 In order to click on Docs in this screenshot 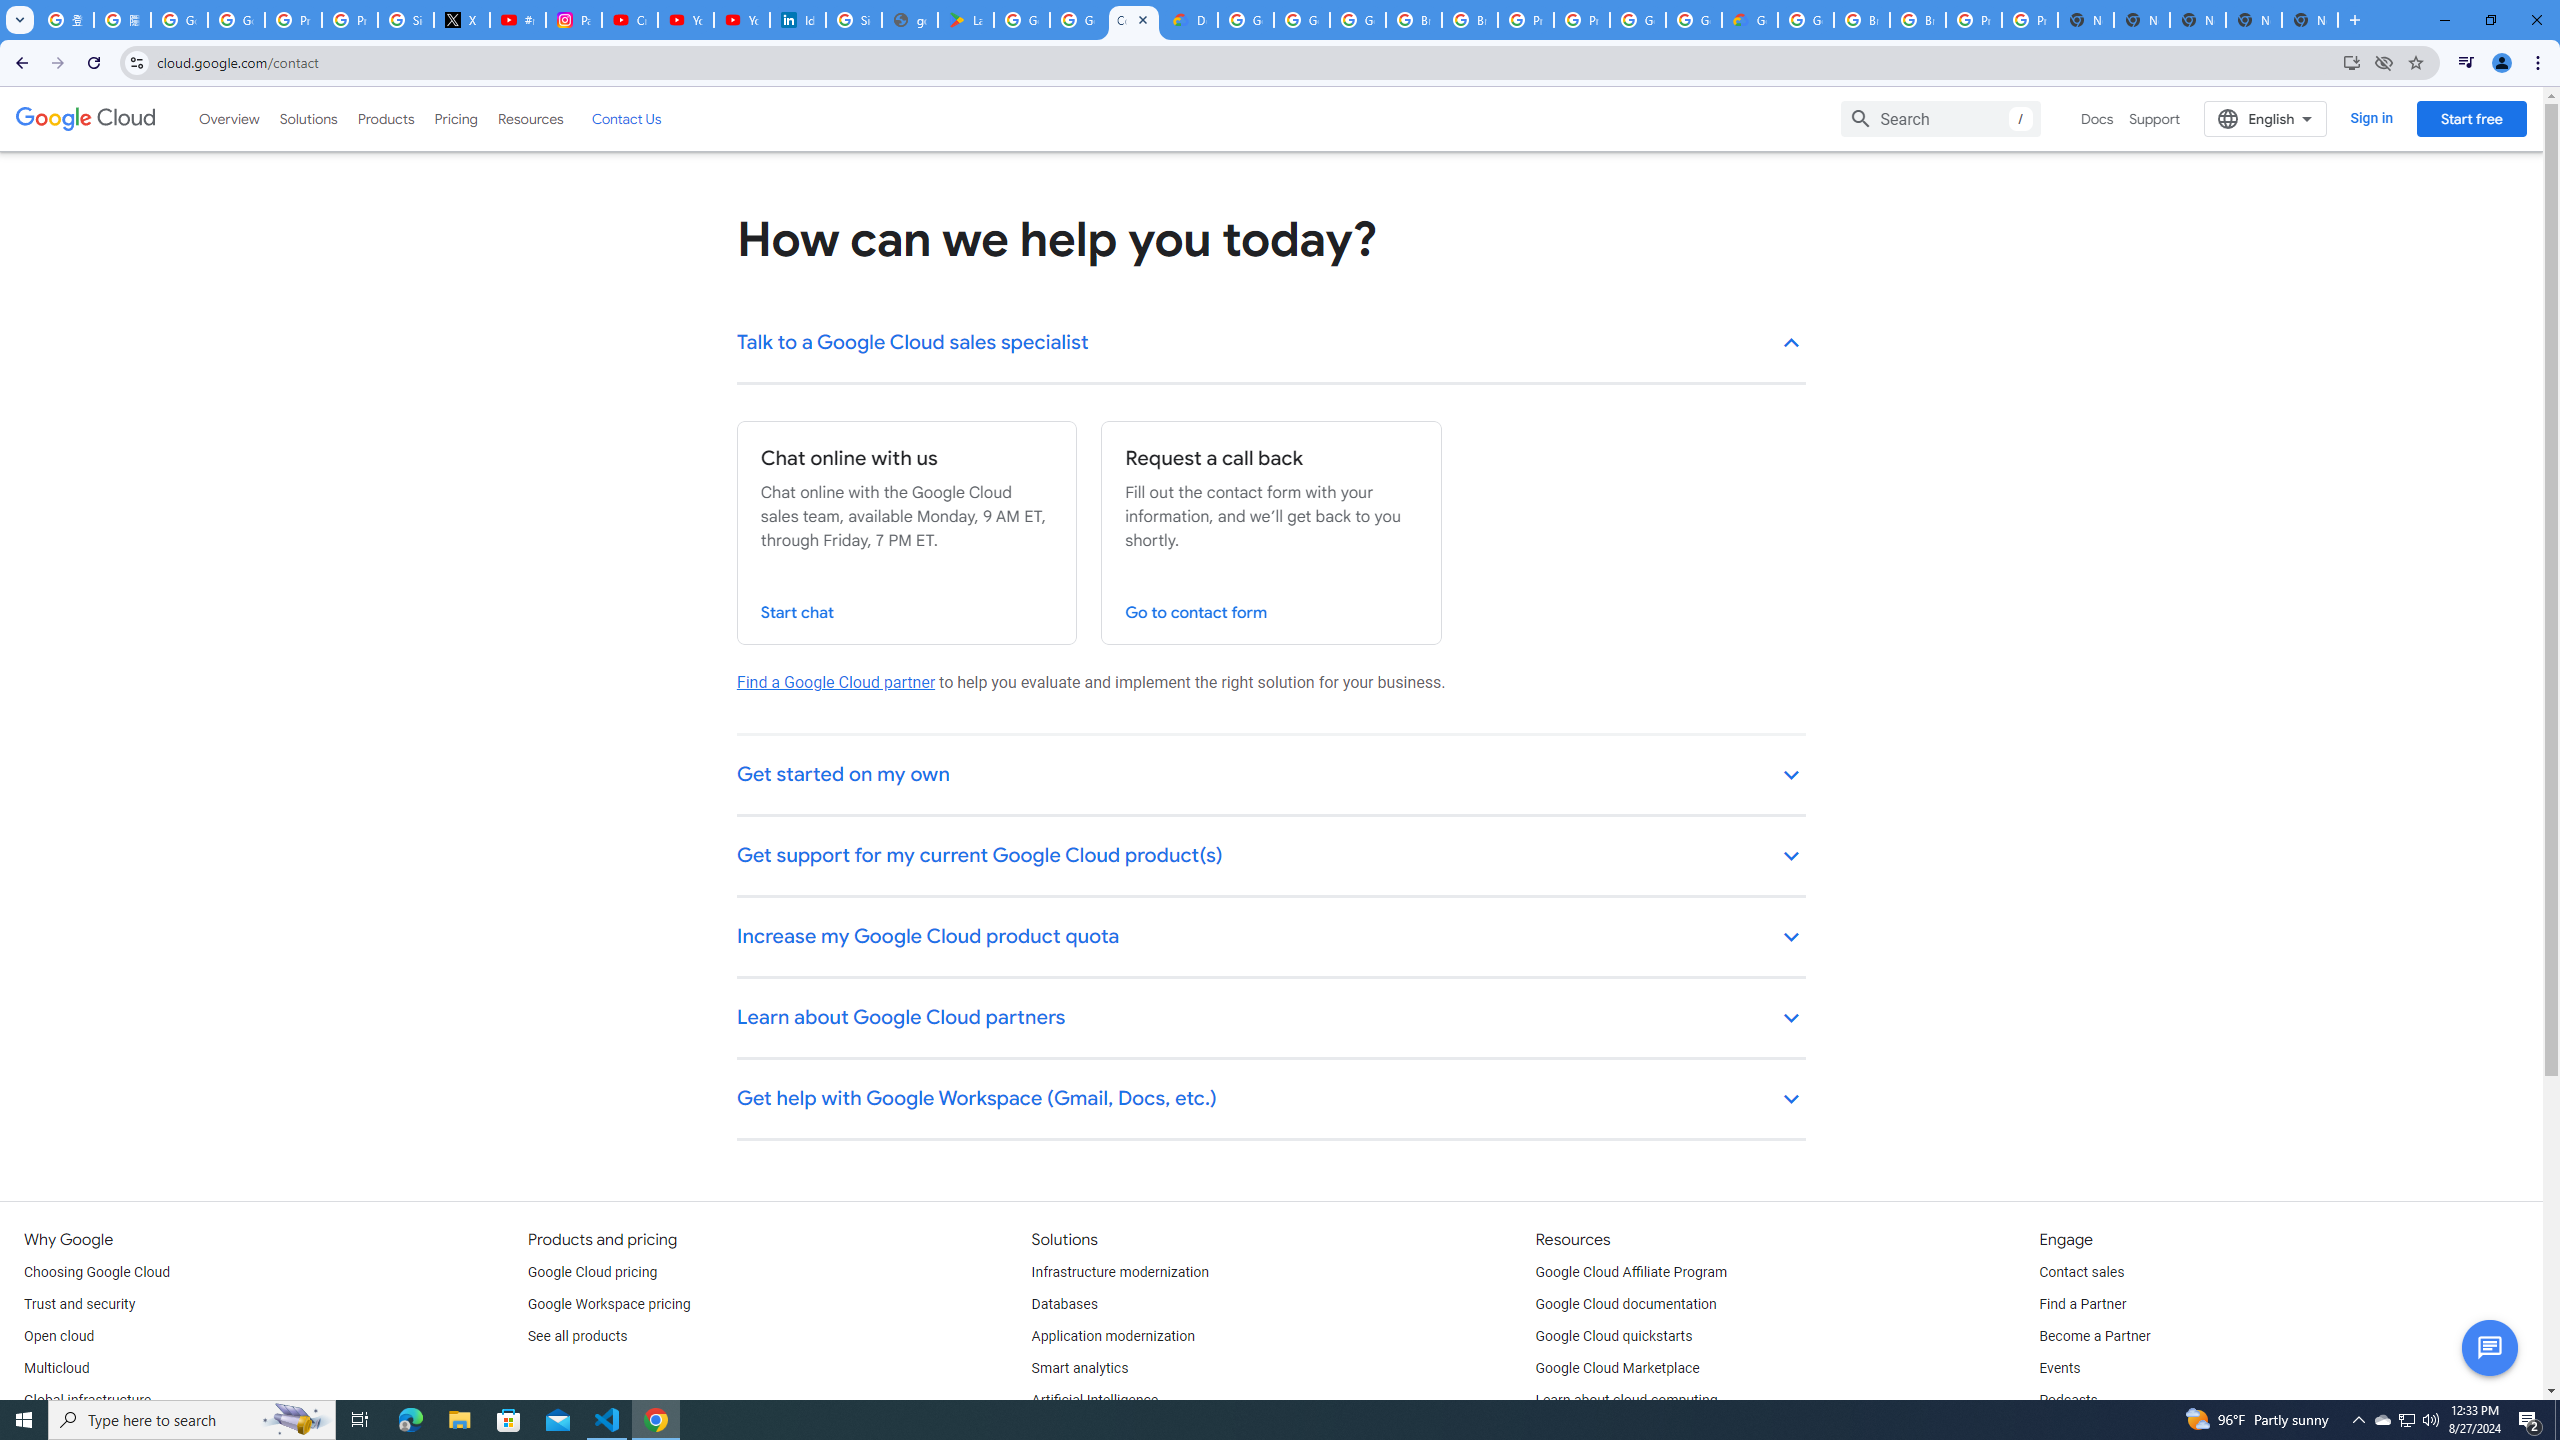, I will do `click(2098, 118)`.